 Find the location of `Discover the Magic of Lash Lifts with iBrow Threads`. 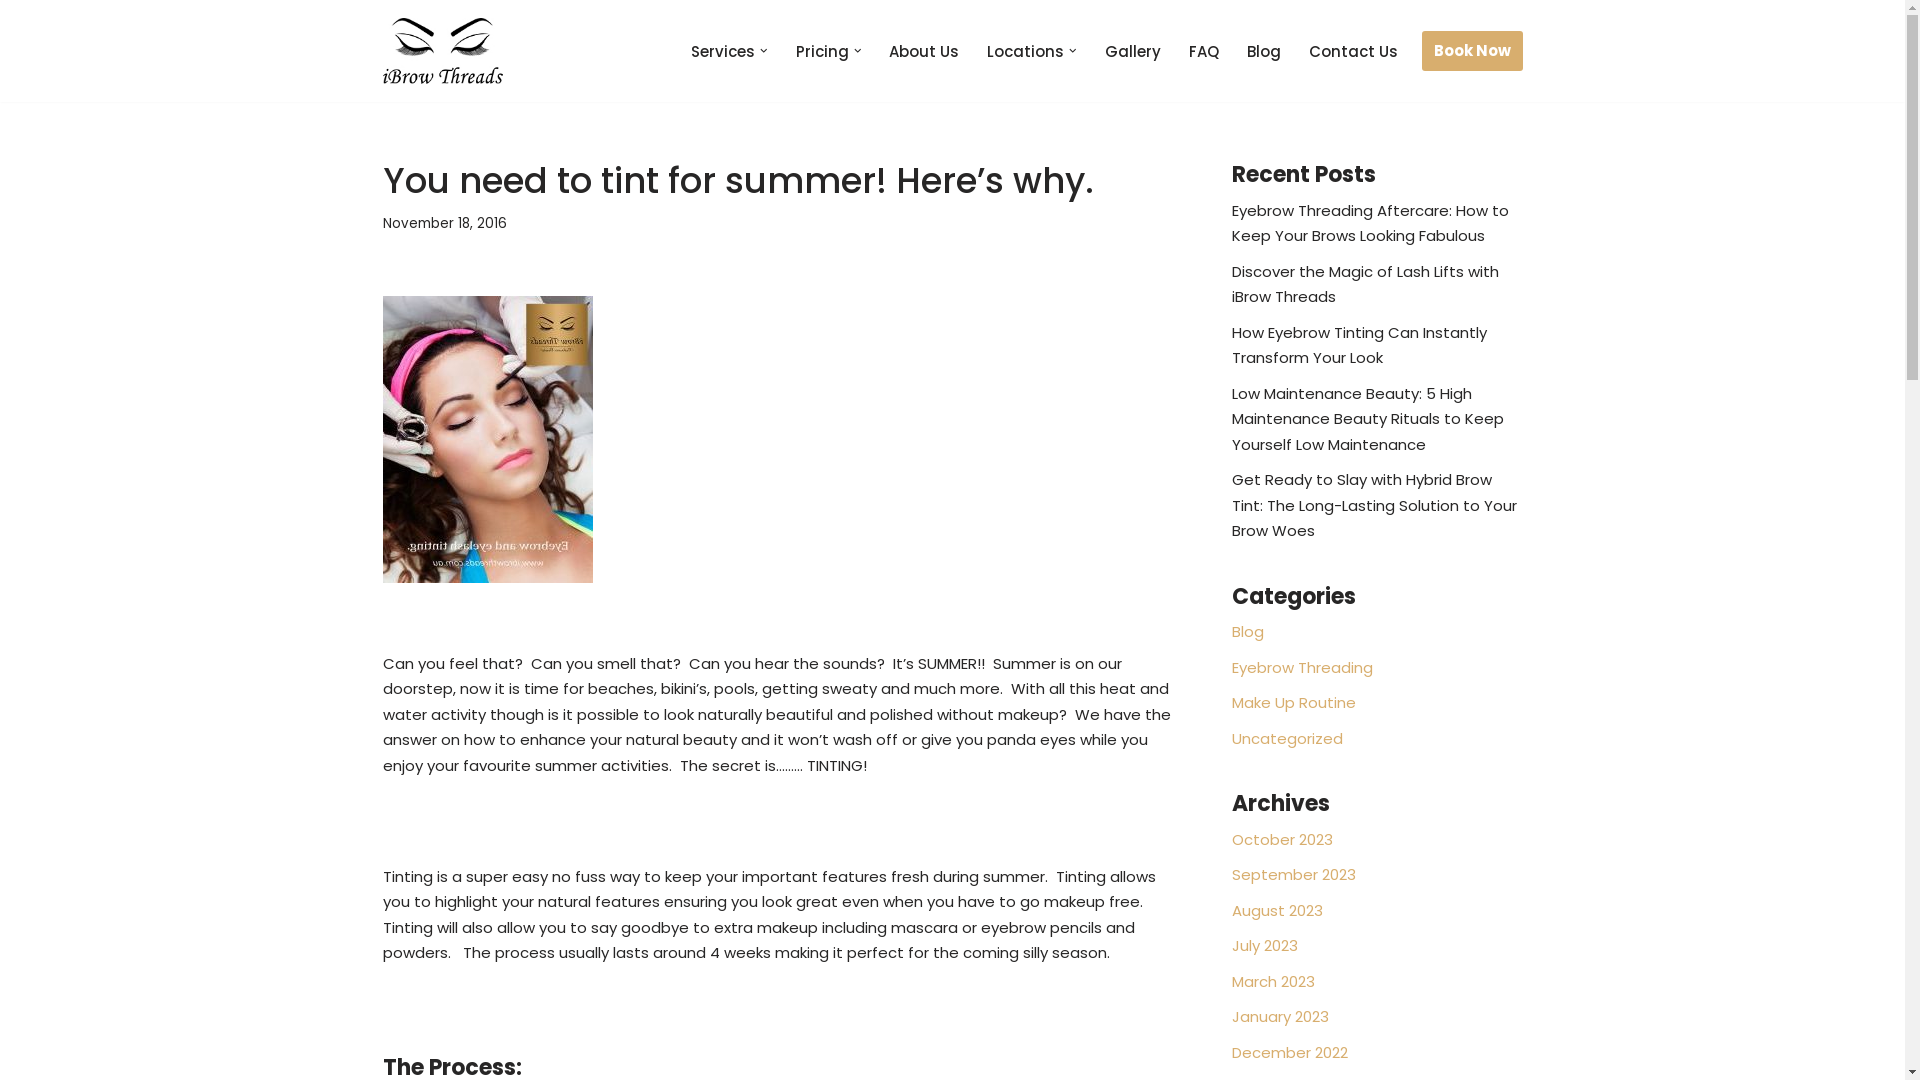

Discover the Magic of Lash Lifts with iBrow Threads is located at coordinates (1366, 284).